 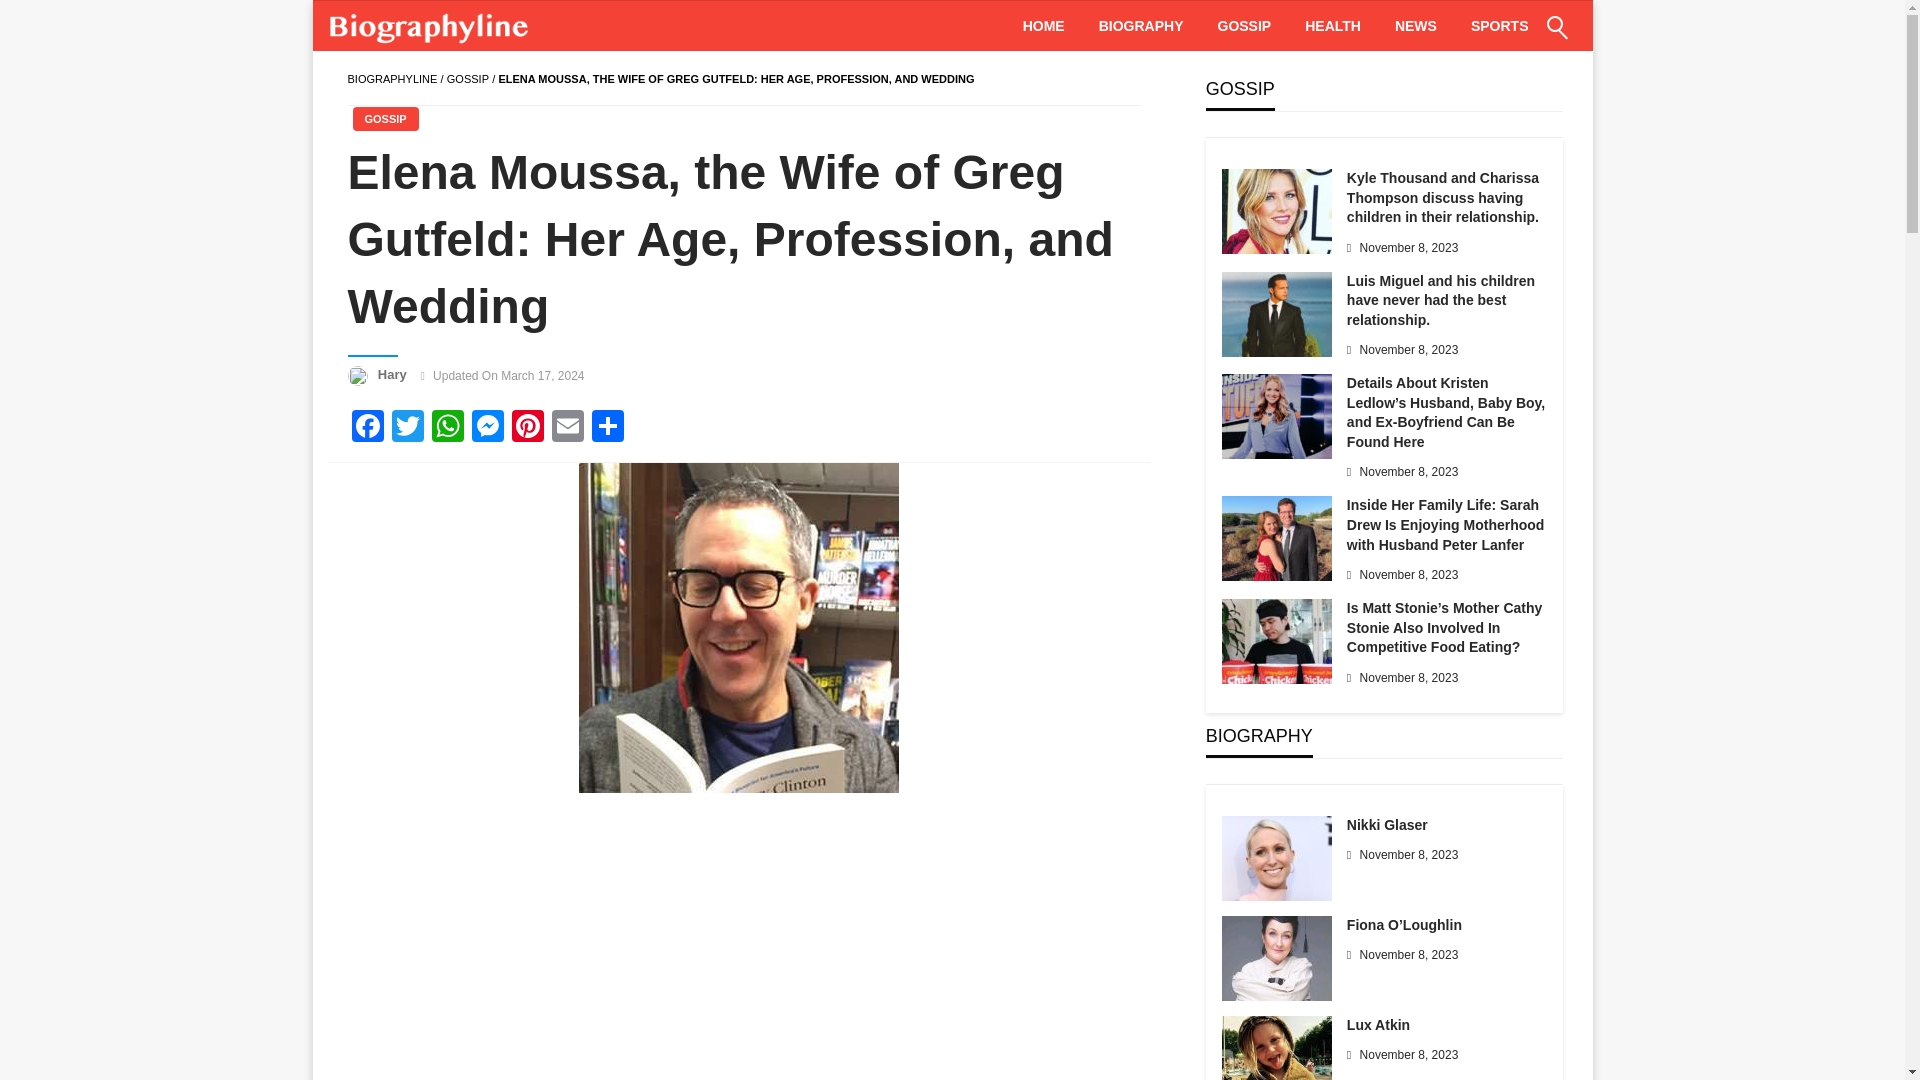 What do you see at coordinates (392, 79) in the screenshot?
I see `BIOGRAPHYLINE` at bounding box center [392, 79].